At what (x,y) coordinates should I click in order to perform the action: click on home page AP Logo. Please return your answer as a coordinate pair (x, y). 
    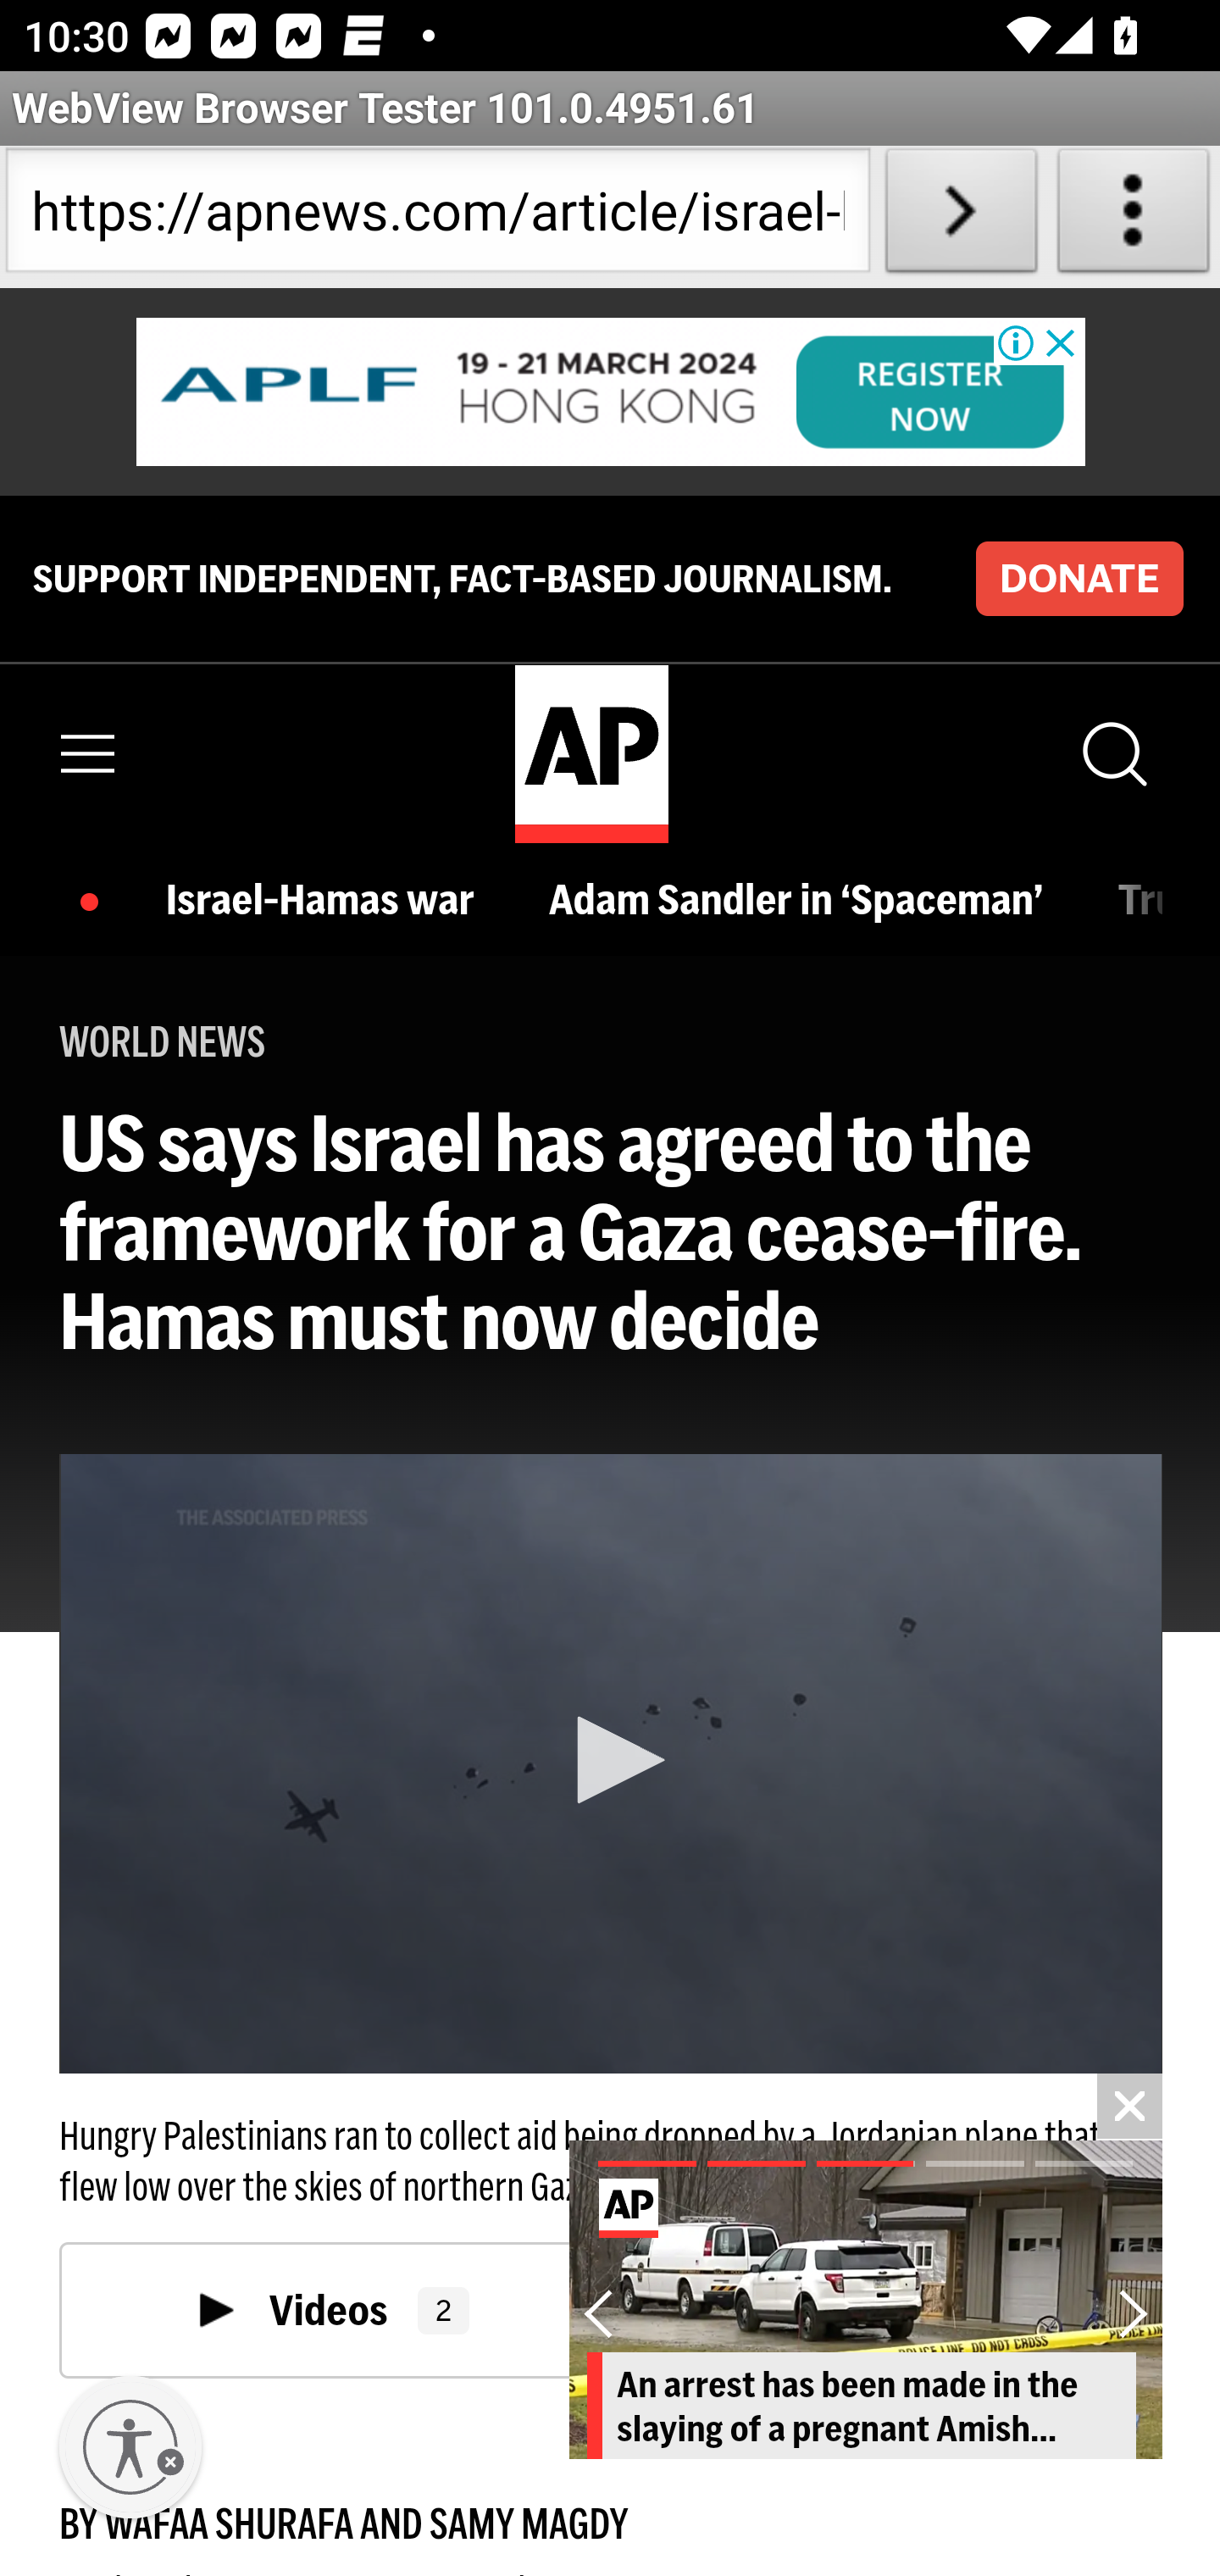
    Looking at the image, I should click on (591, 753).